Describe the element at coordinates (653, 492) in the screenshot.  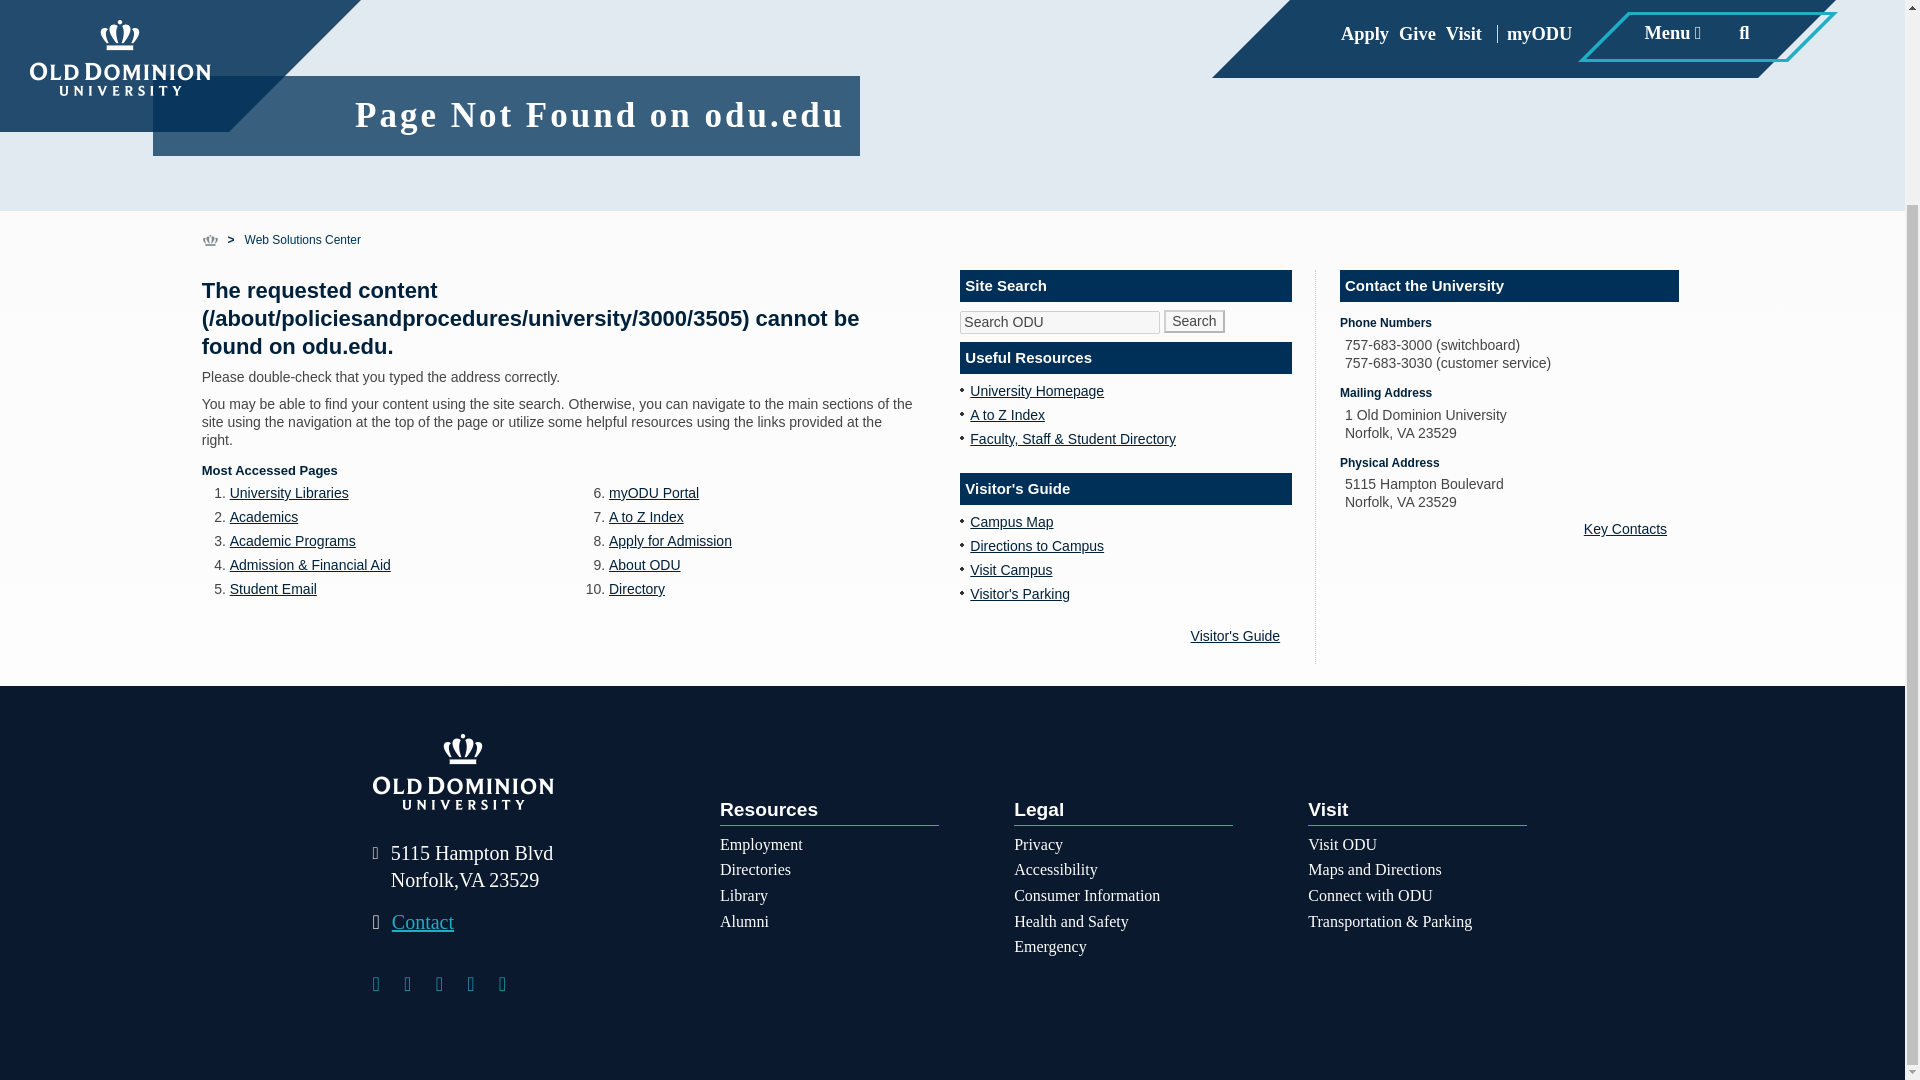
I see `myODU Portal` at that location.